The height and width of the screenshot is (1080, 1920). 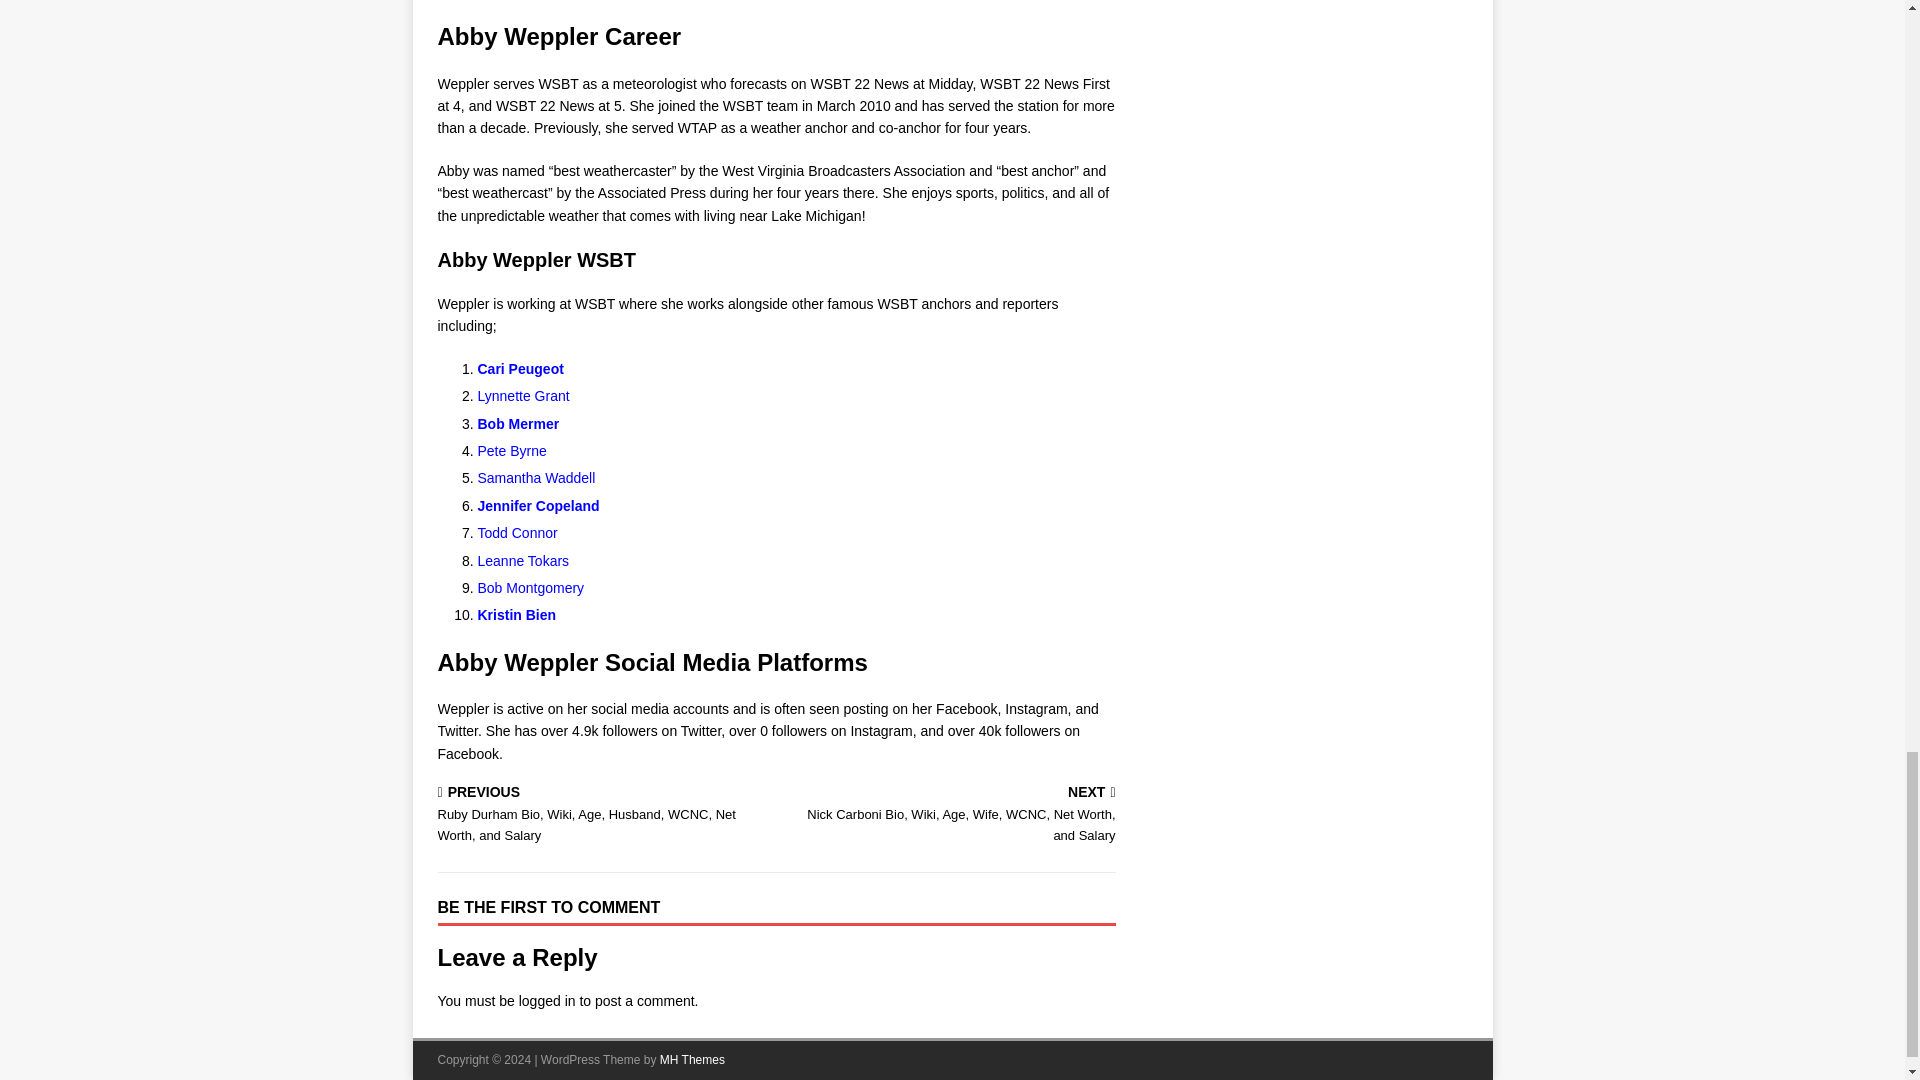 I want to click on Cari Peugeot , so click(x=523, y=368).